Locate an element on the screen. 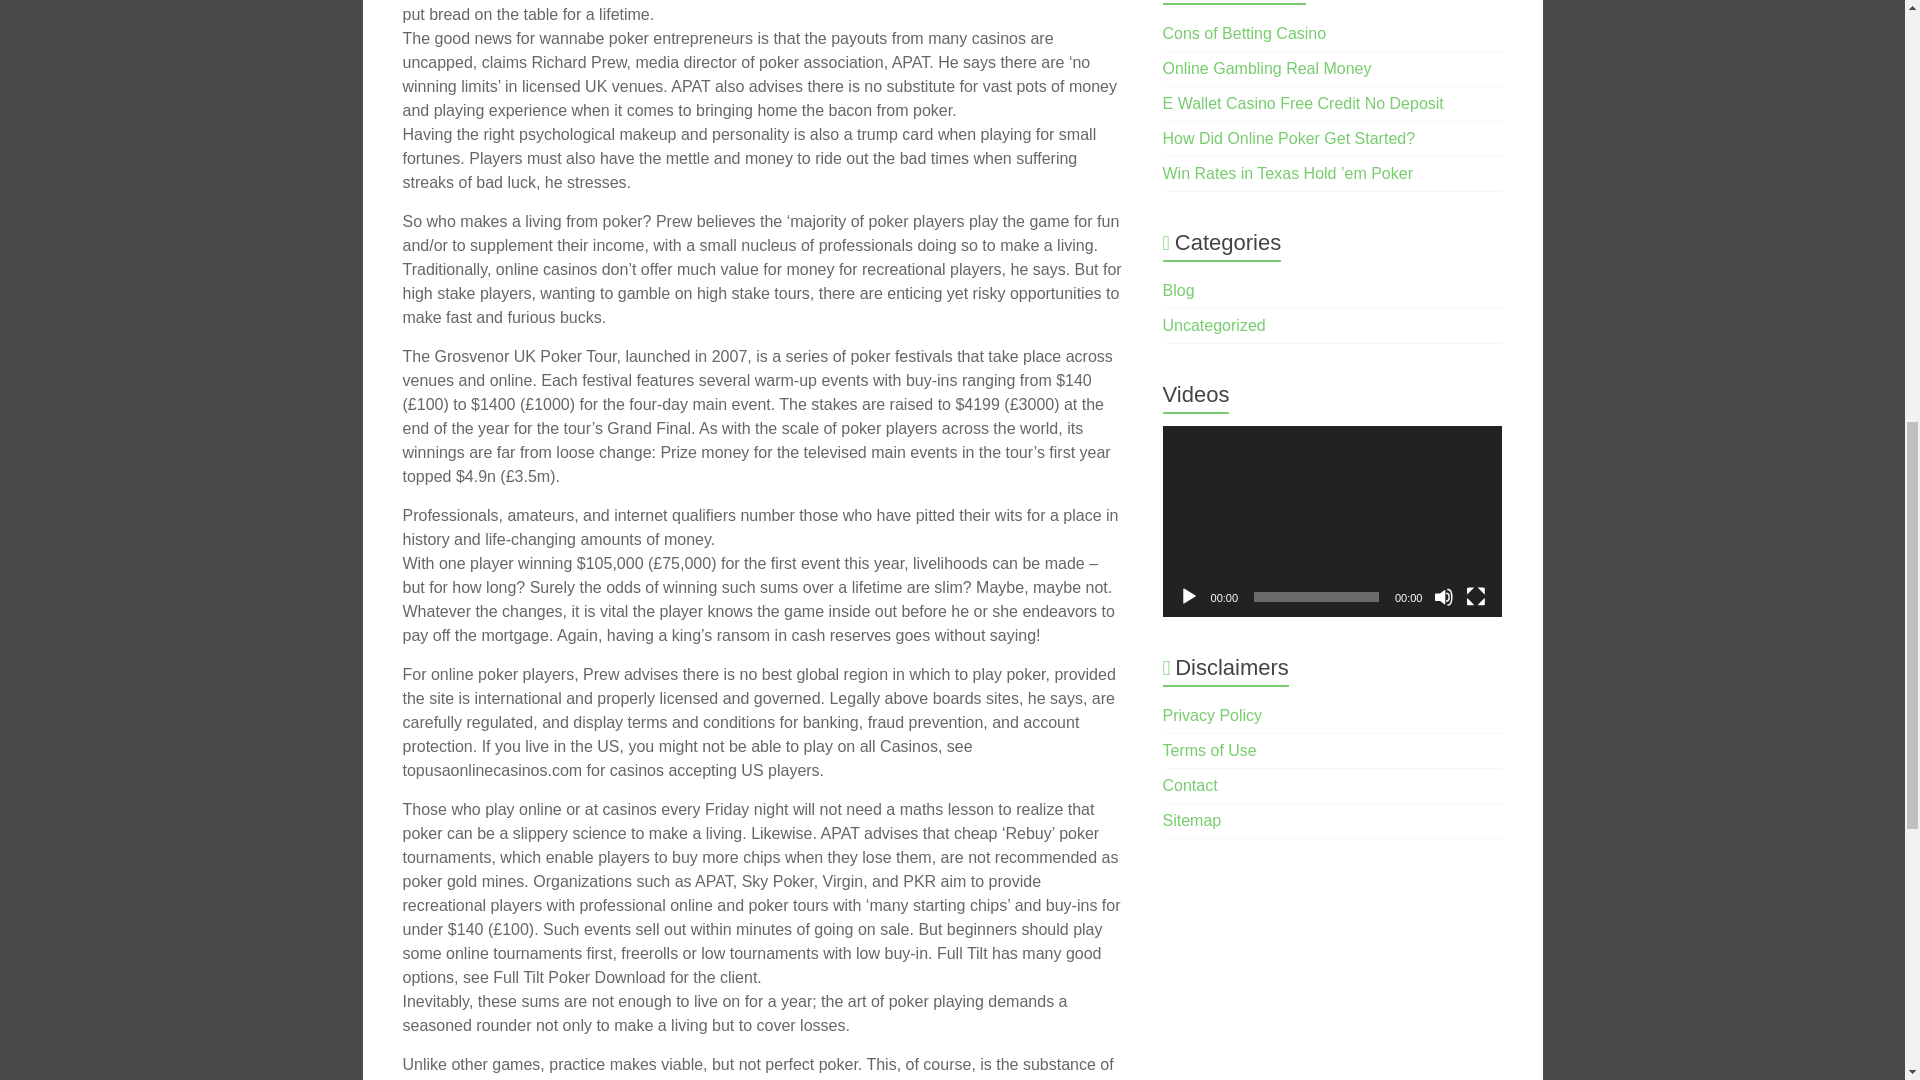 The height and width of the screenshot is (1080, 1920). Mute is located at coordinates (1444, 596).